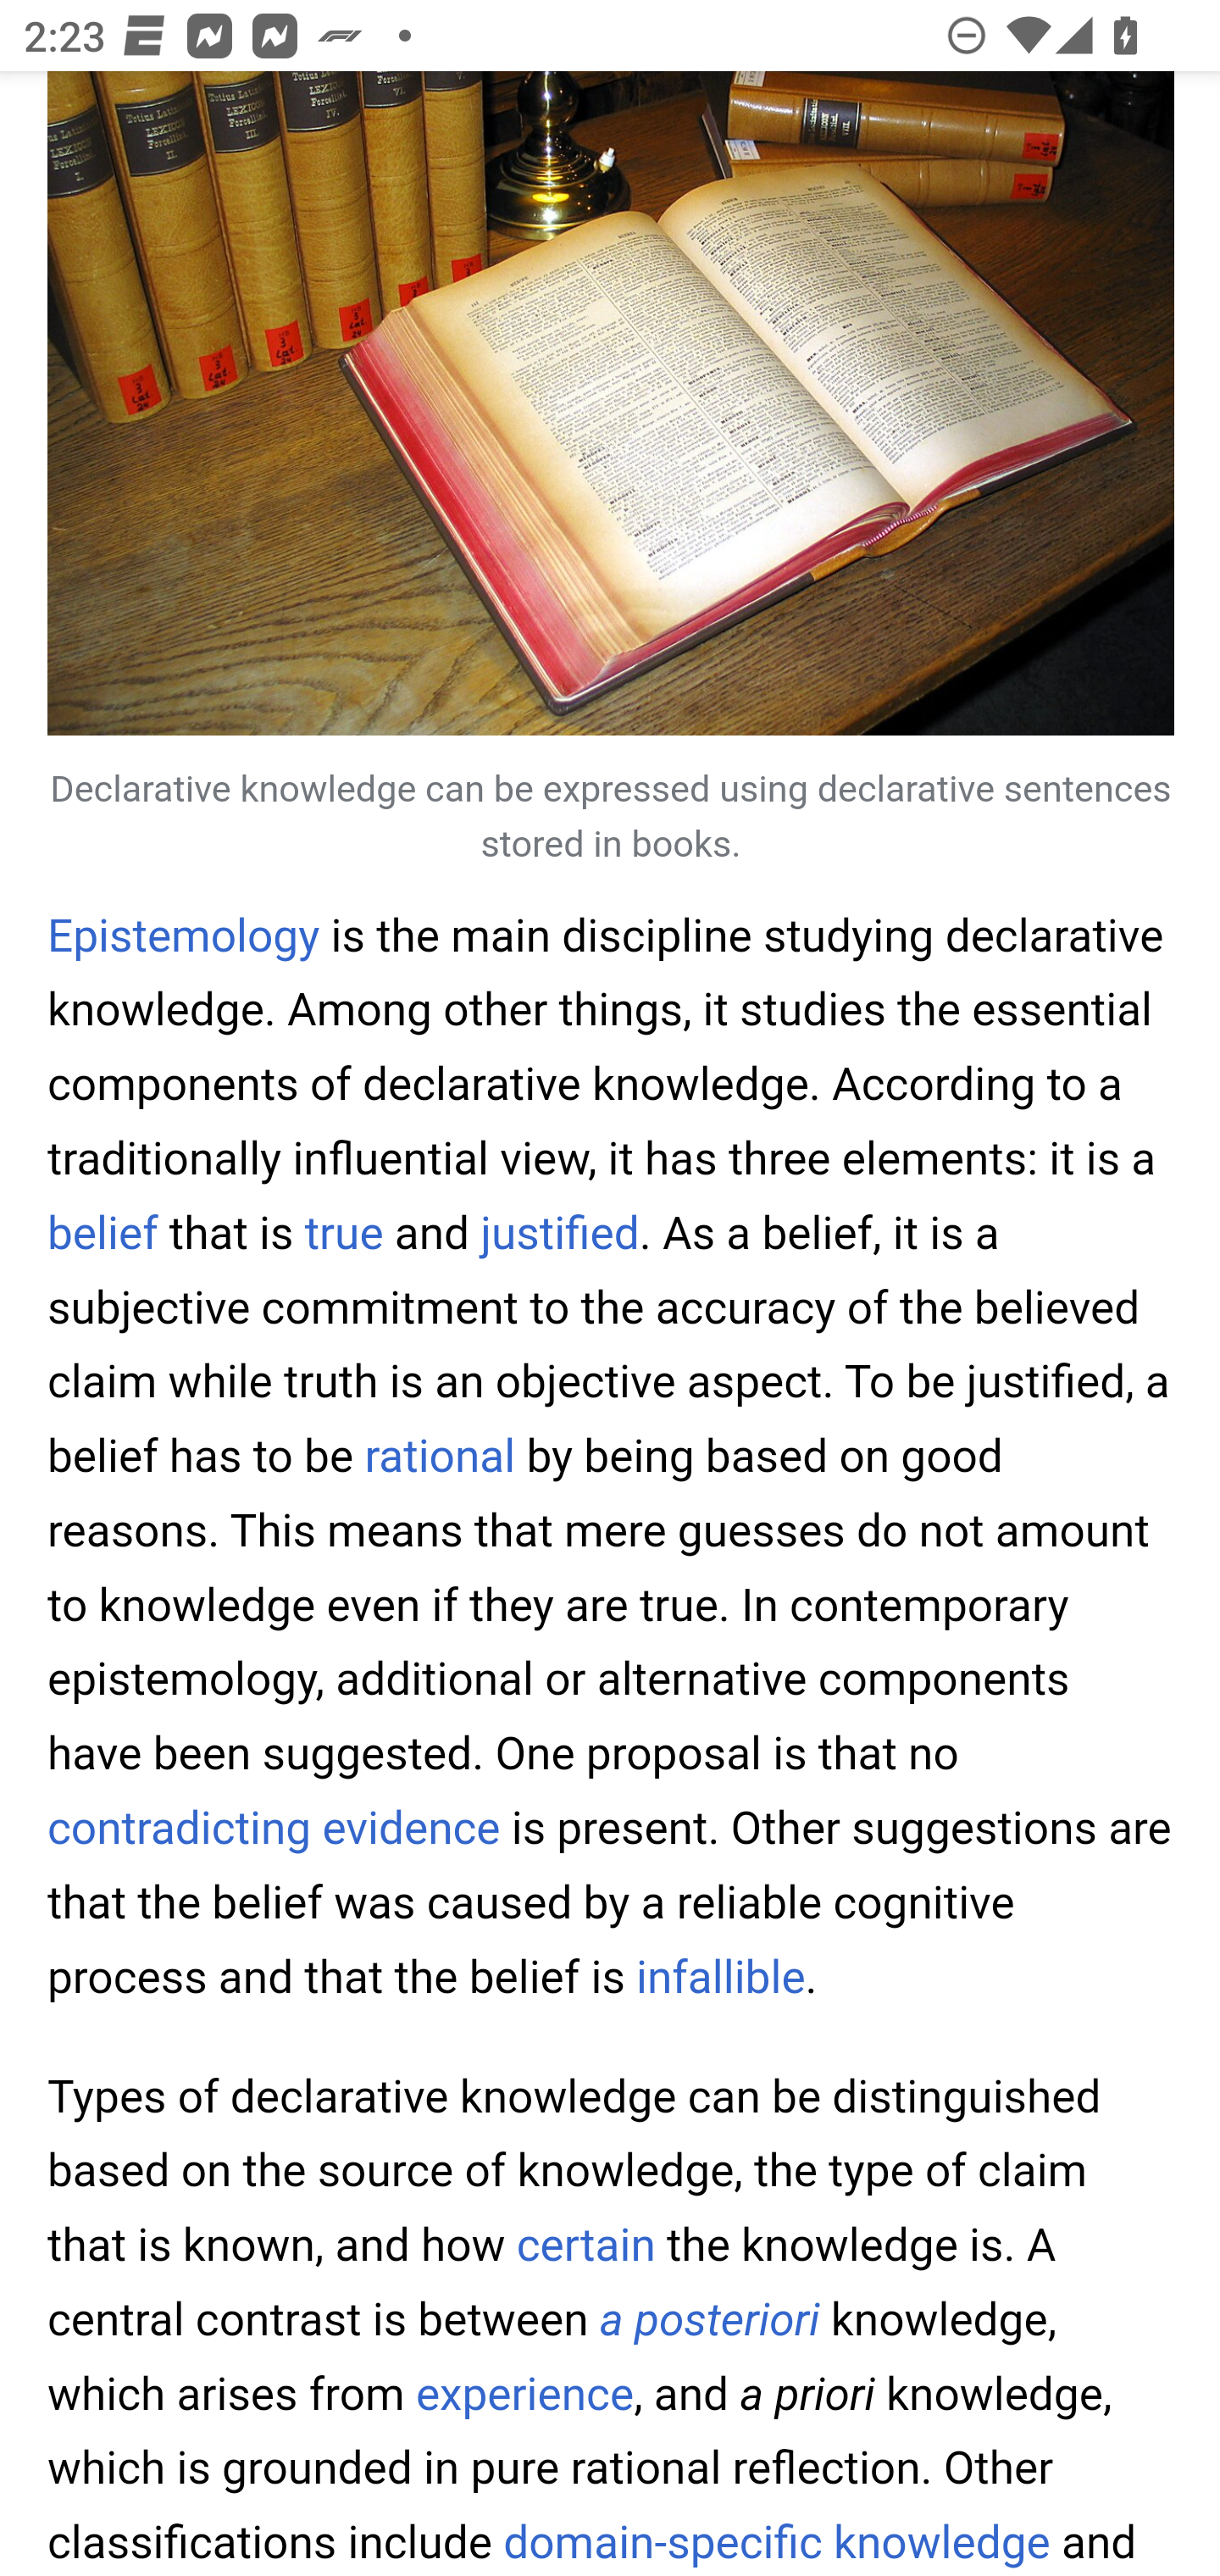 The image size is (1220, 2576). I want to click on experience, so click(525, 2394).